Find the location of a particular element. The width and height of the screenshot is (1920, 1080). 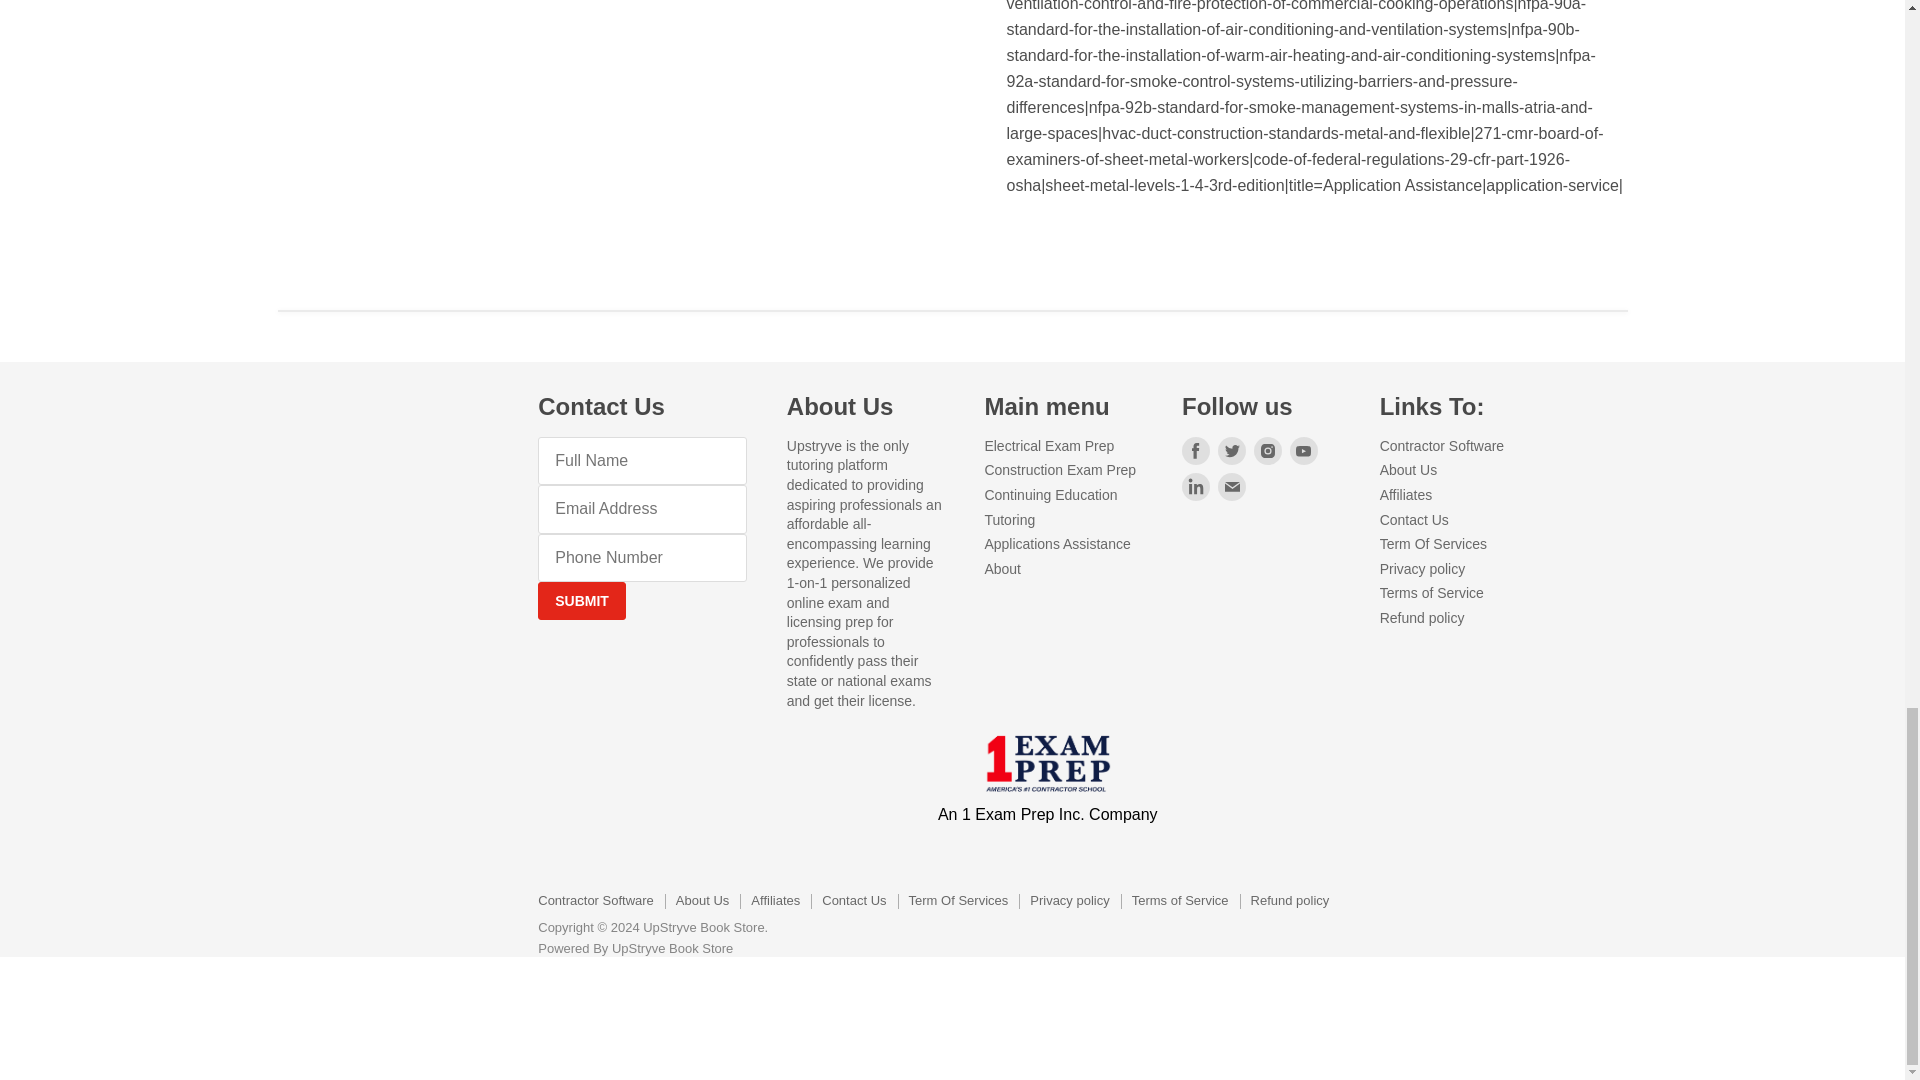

Youtube is located at coordinates (1304, 451).